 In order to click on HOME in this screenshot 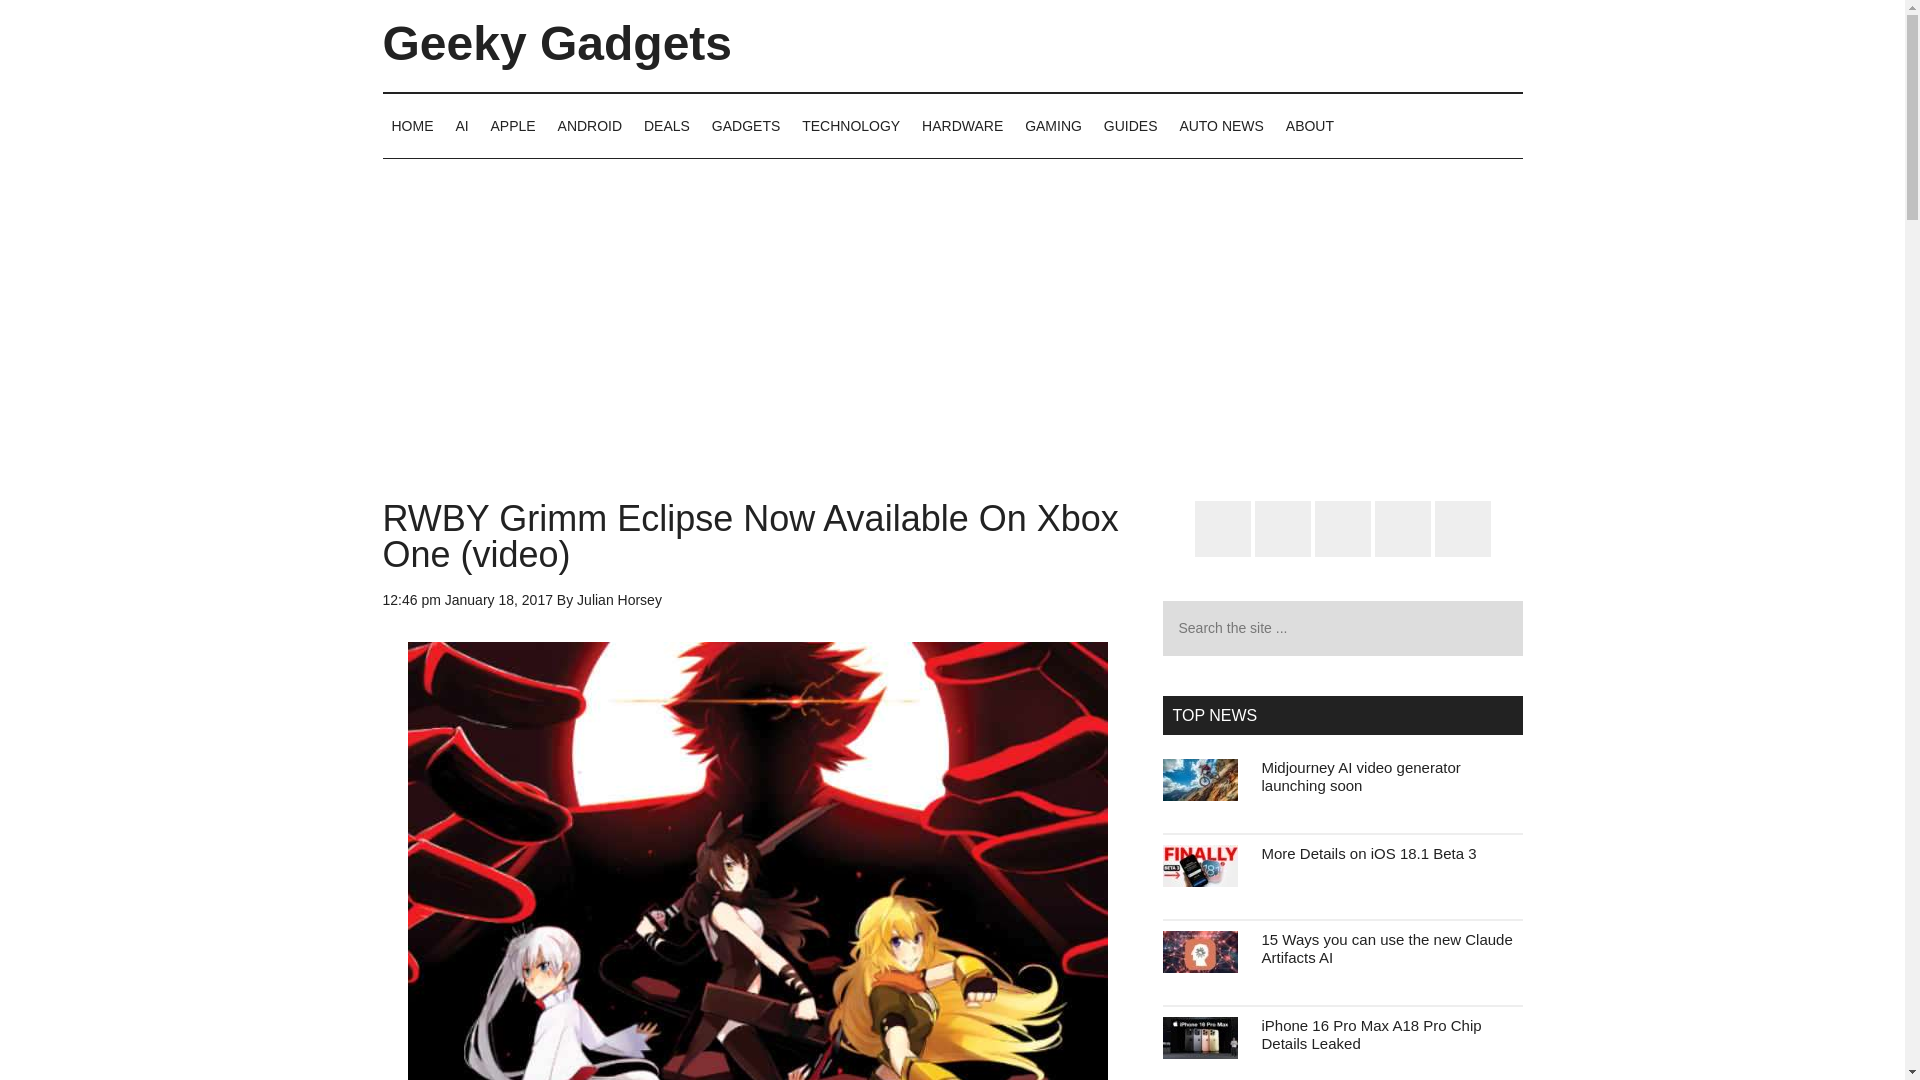, I will do `click(412, 125)`.